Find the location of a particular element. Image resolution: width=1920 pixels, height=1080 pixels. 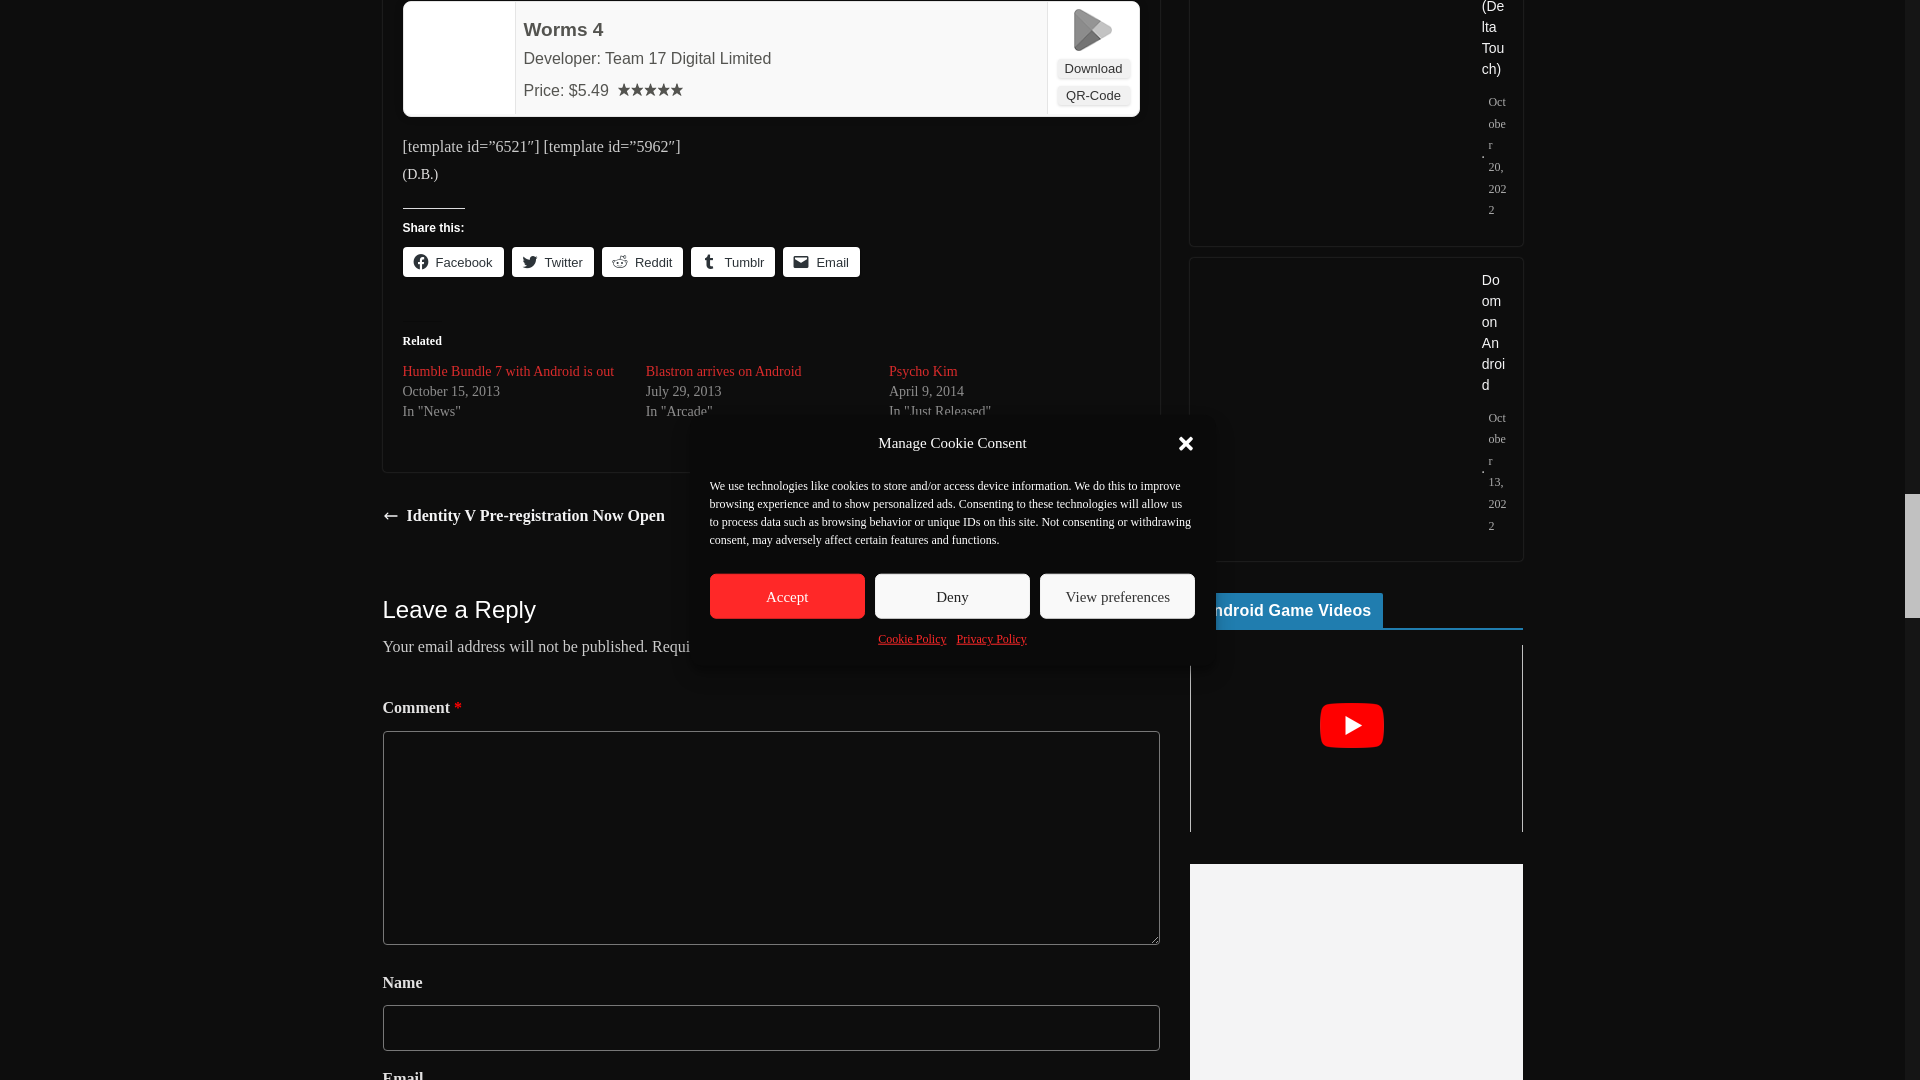

Click to share on Twitter is located at coordinates (552, 262).